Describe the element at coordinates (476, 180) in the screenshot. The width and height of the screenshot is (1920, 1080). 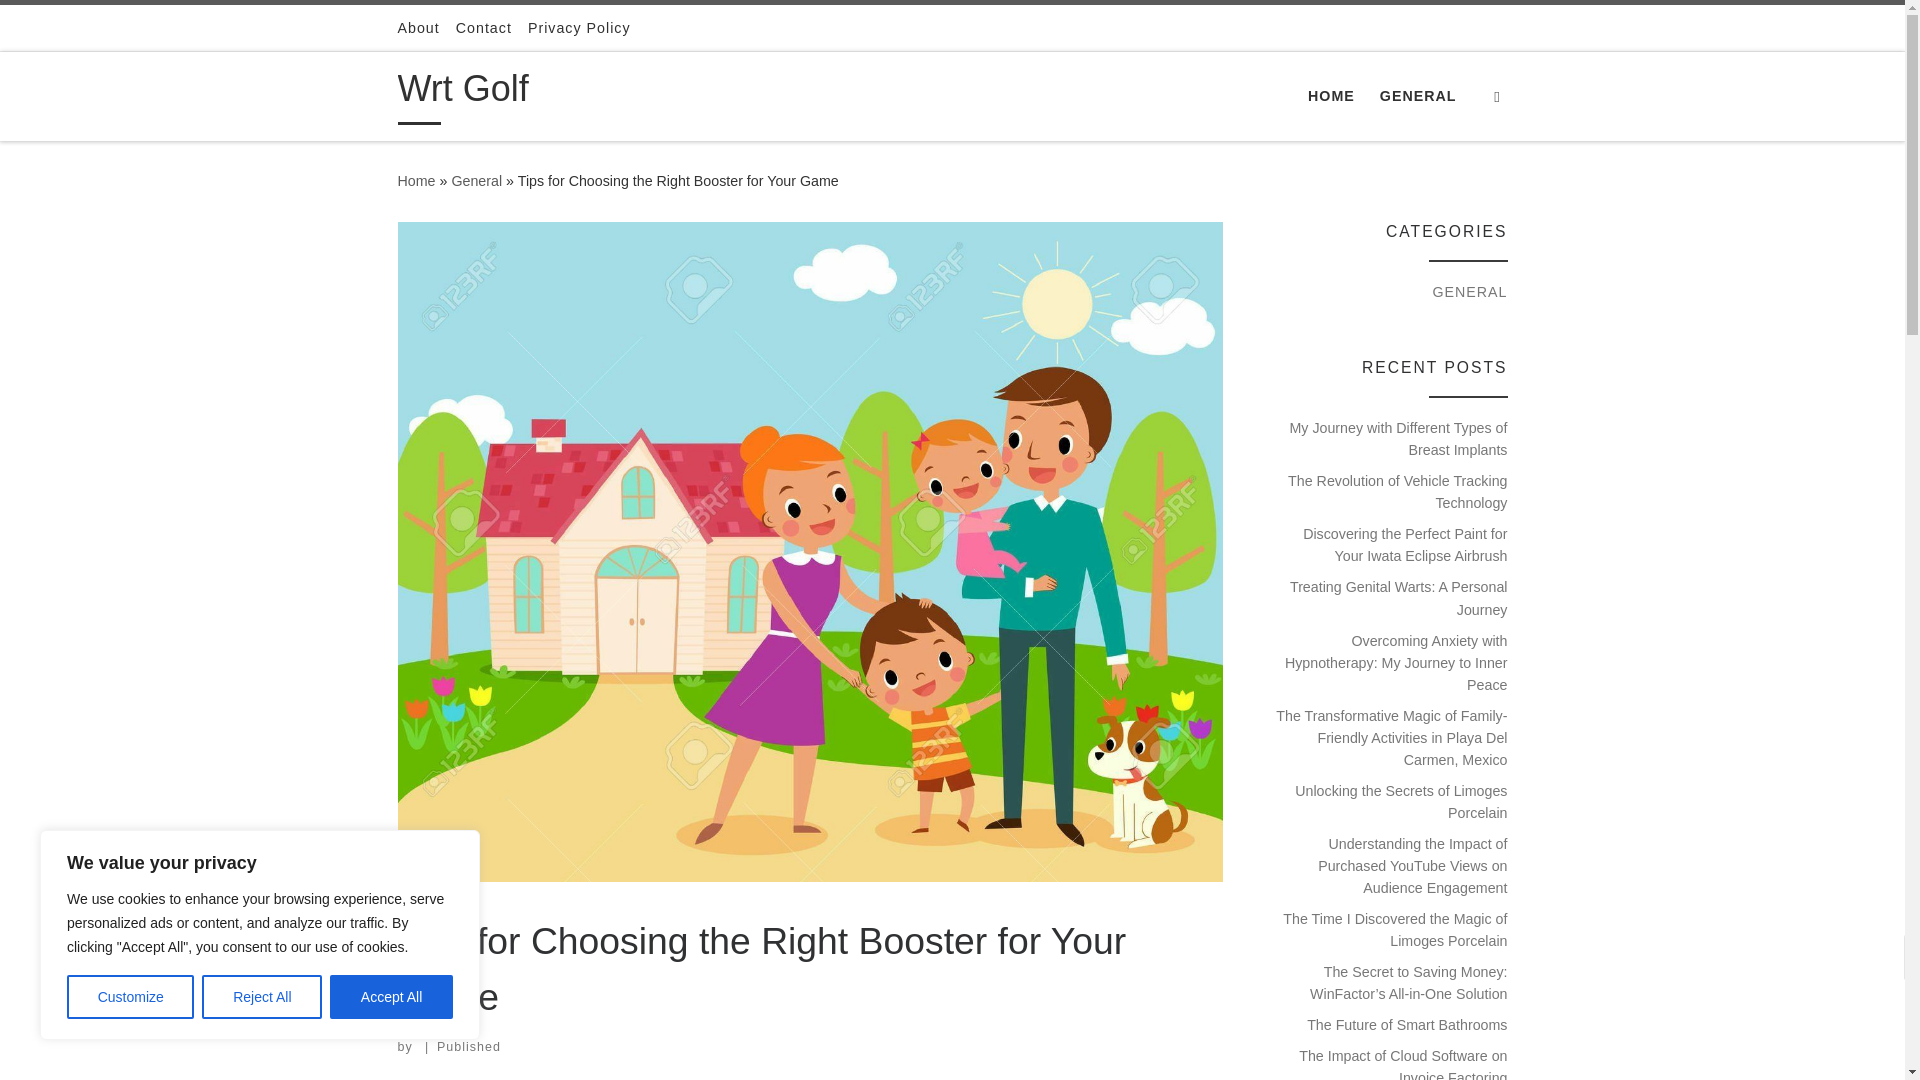
I see `General` at that location.